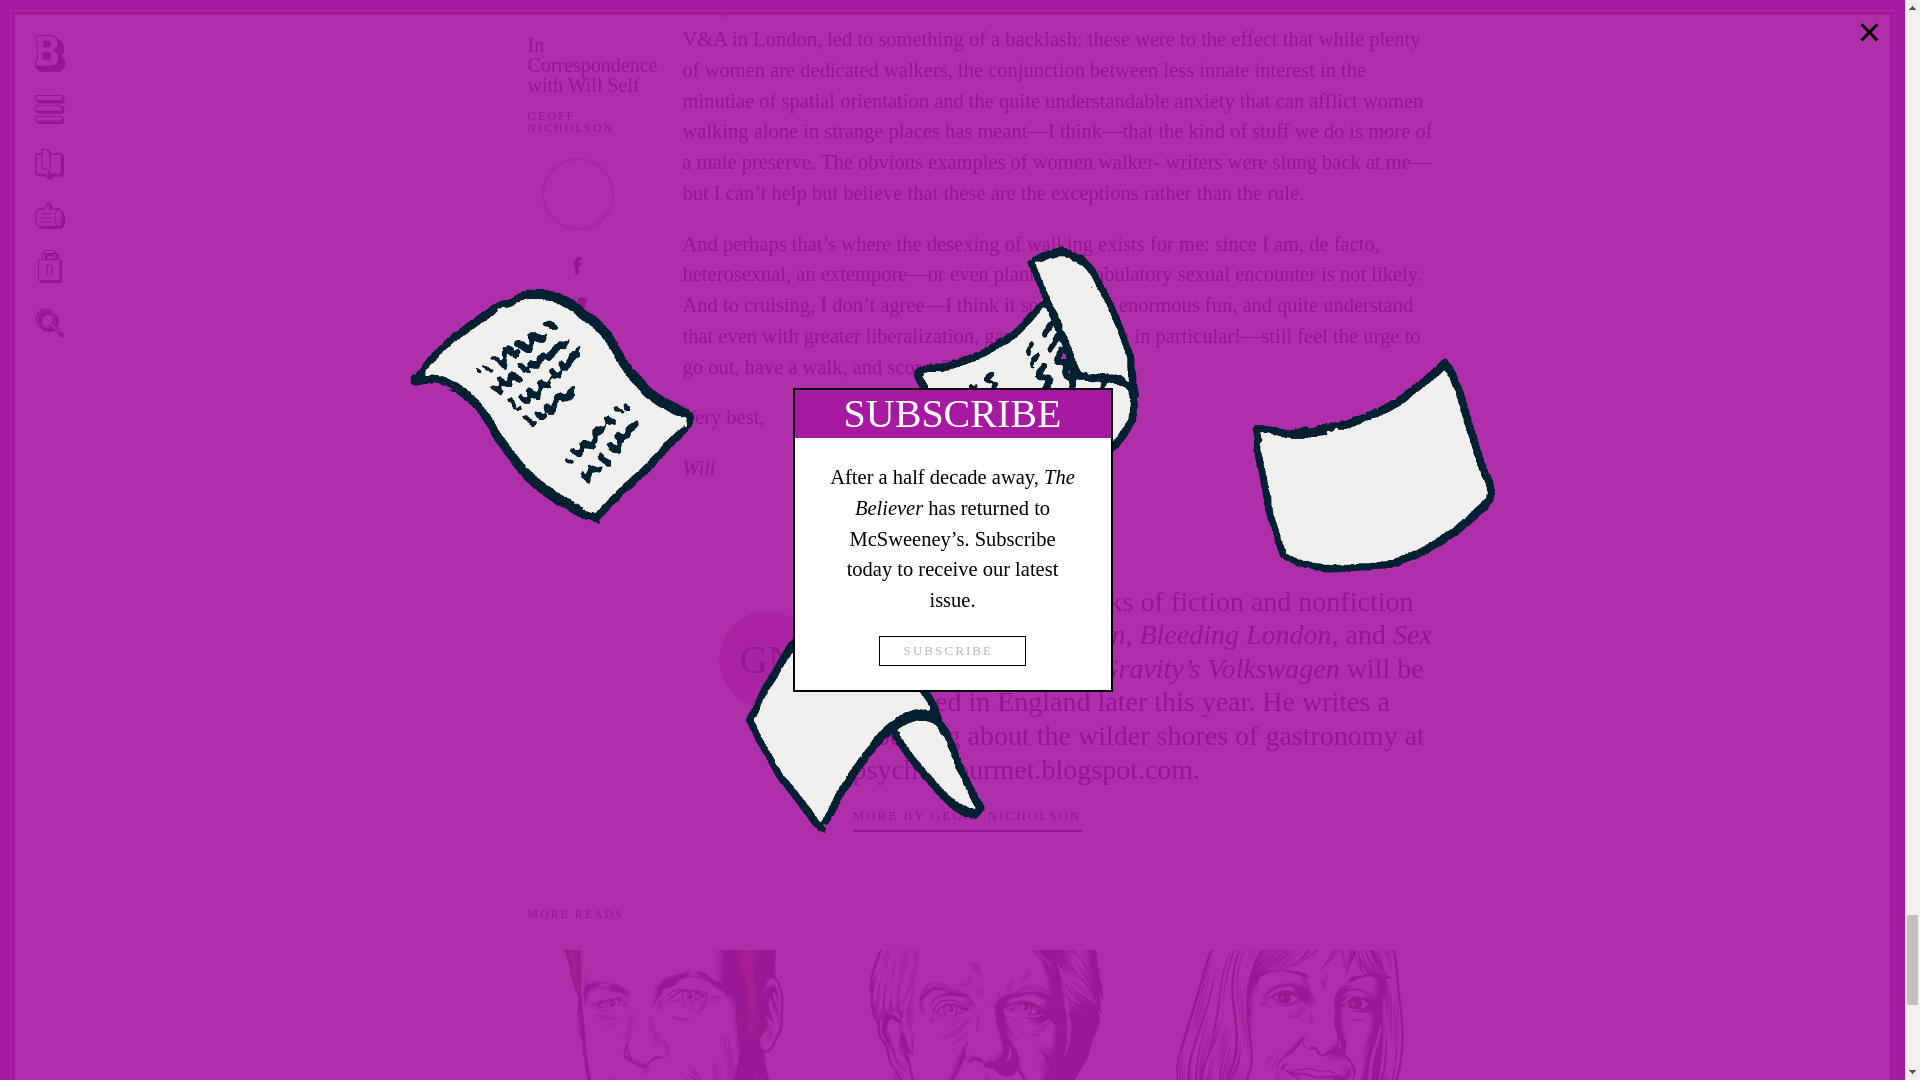 This screenshot has width=1920, height=1080. I want to click on GN, so click(768, 660).